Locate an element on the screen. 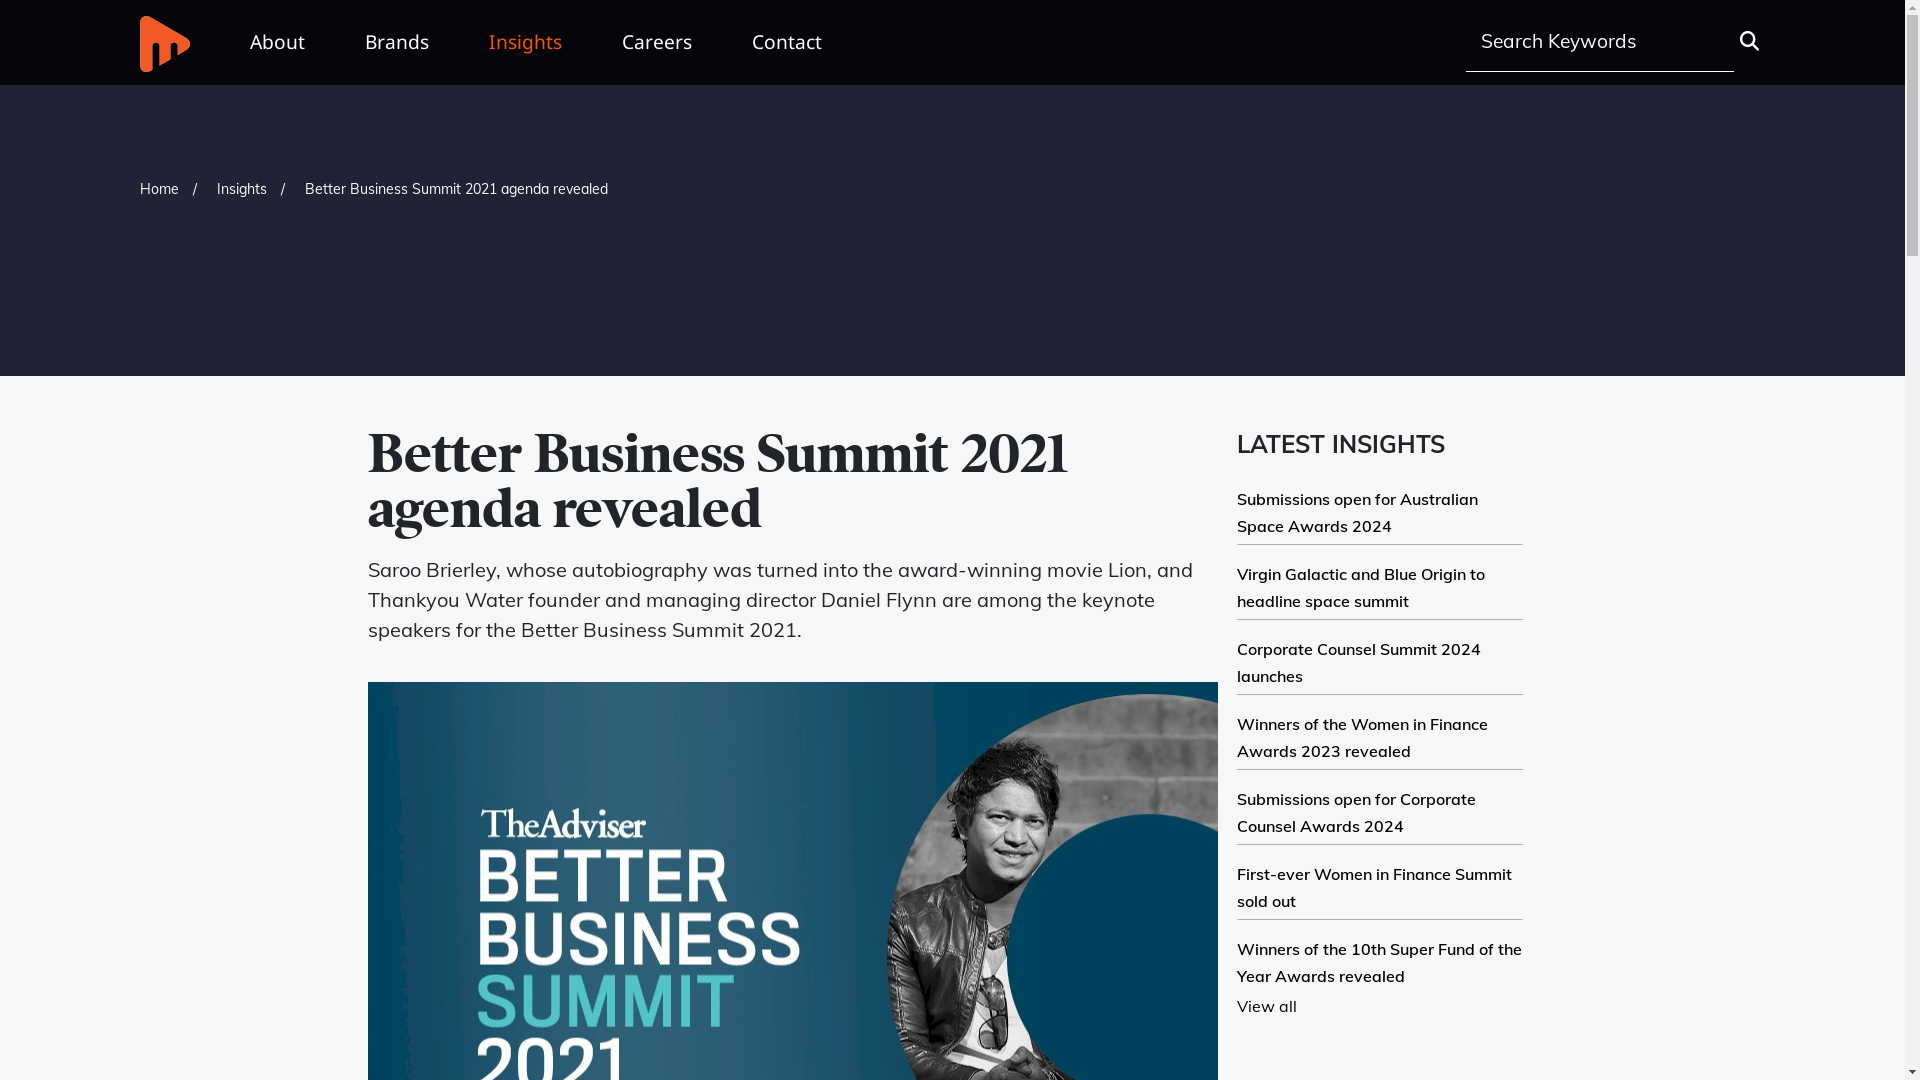  First-ever Women in Finance Summit sold out is located at coordinates (1374, 887).